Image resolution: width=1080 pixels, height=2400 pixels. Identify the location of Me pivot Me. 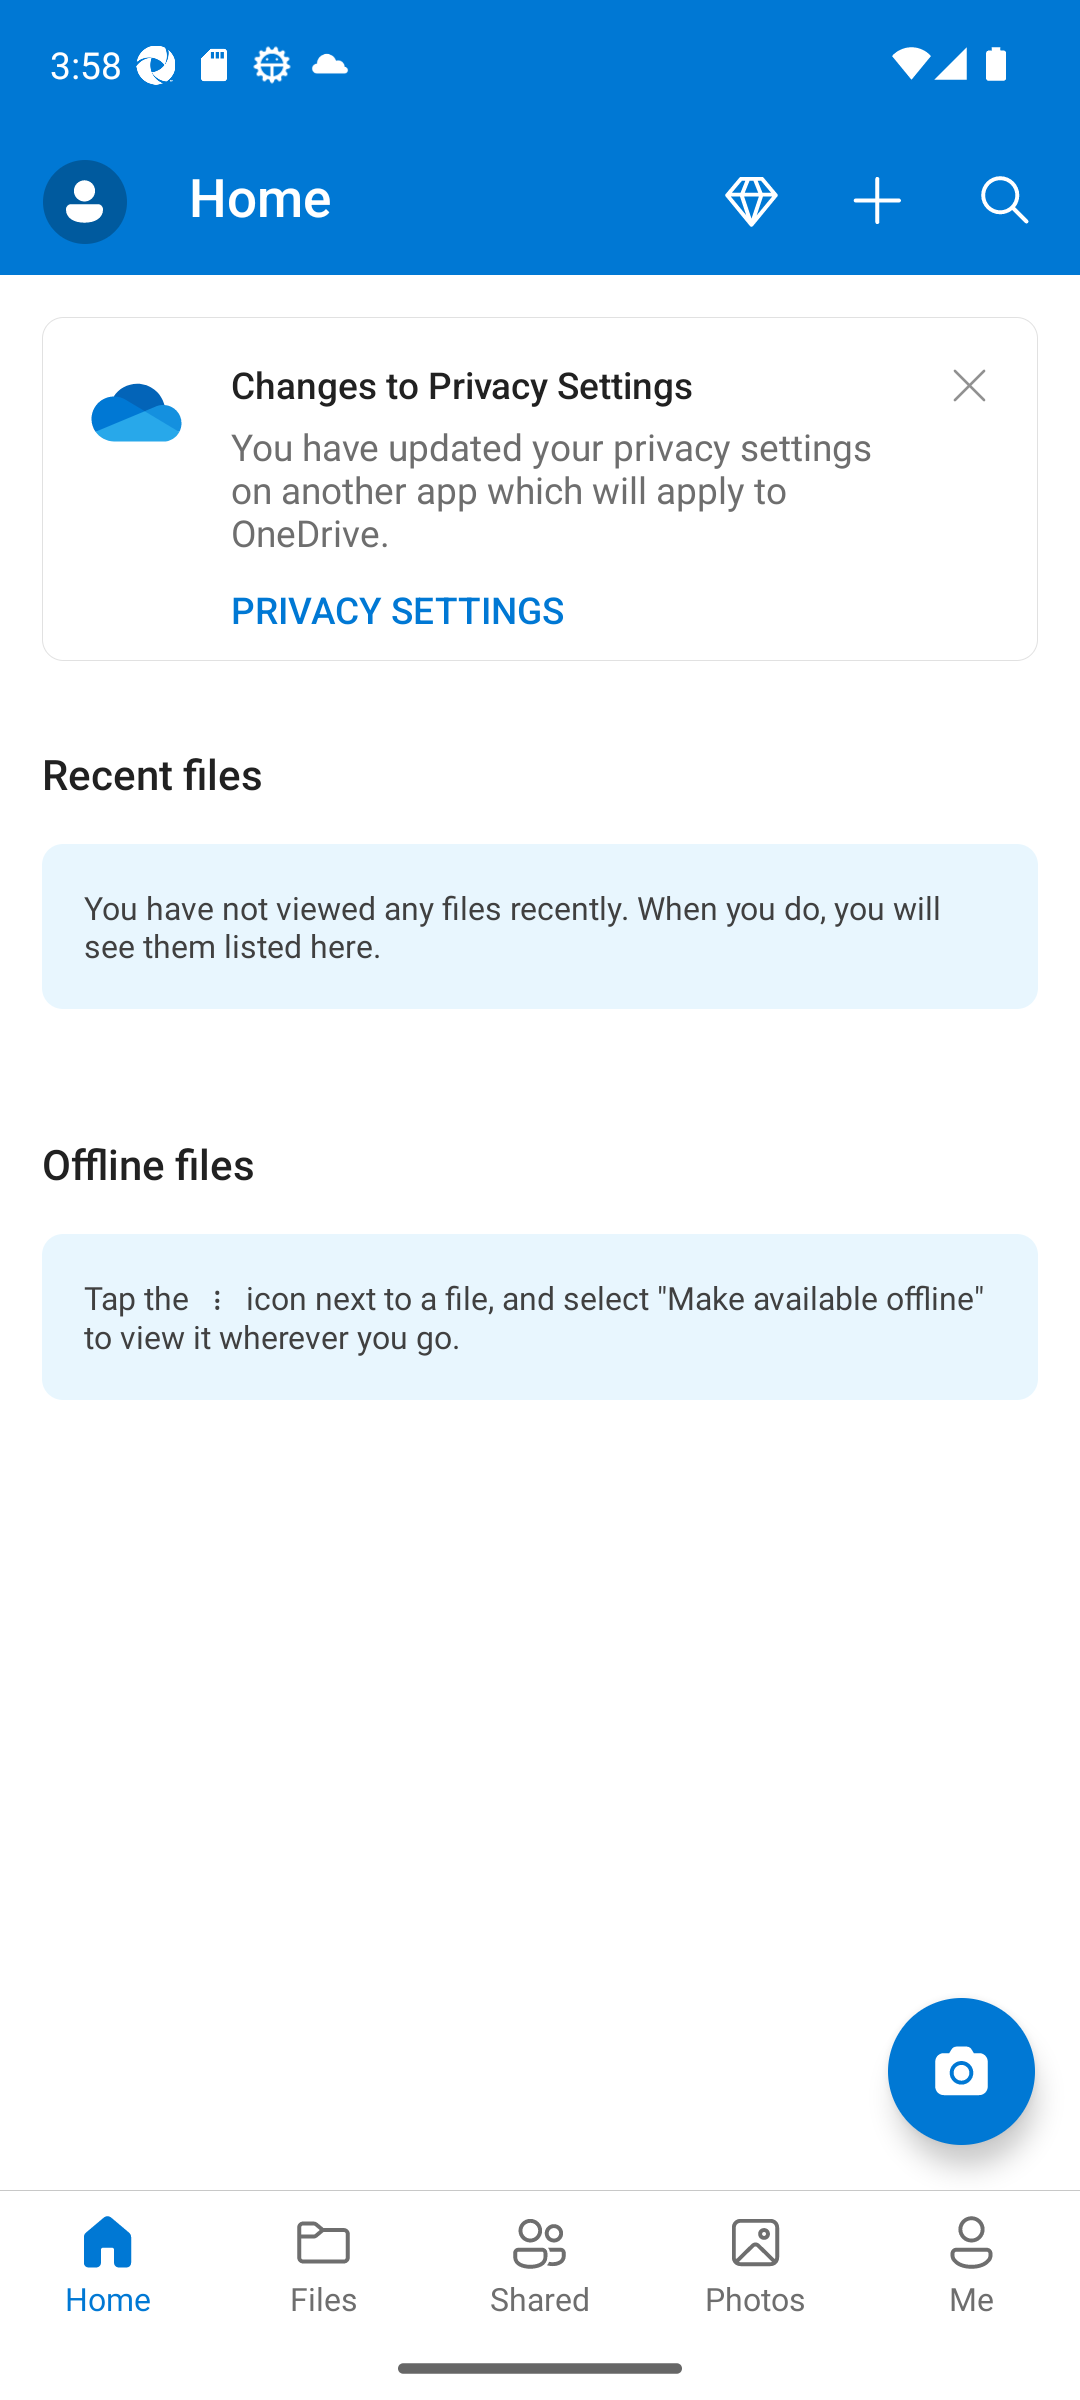
(972, 2262).